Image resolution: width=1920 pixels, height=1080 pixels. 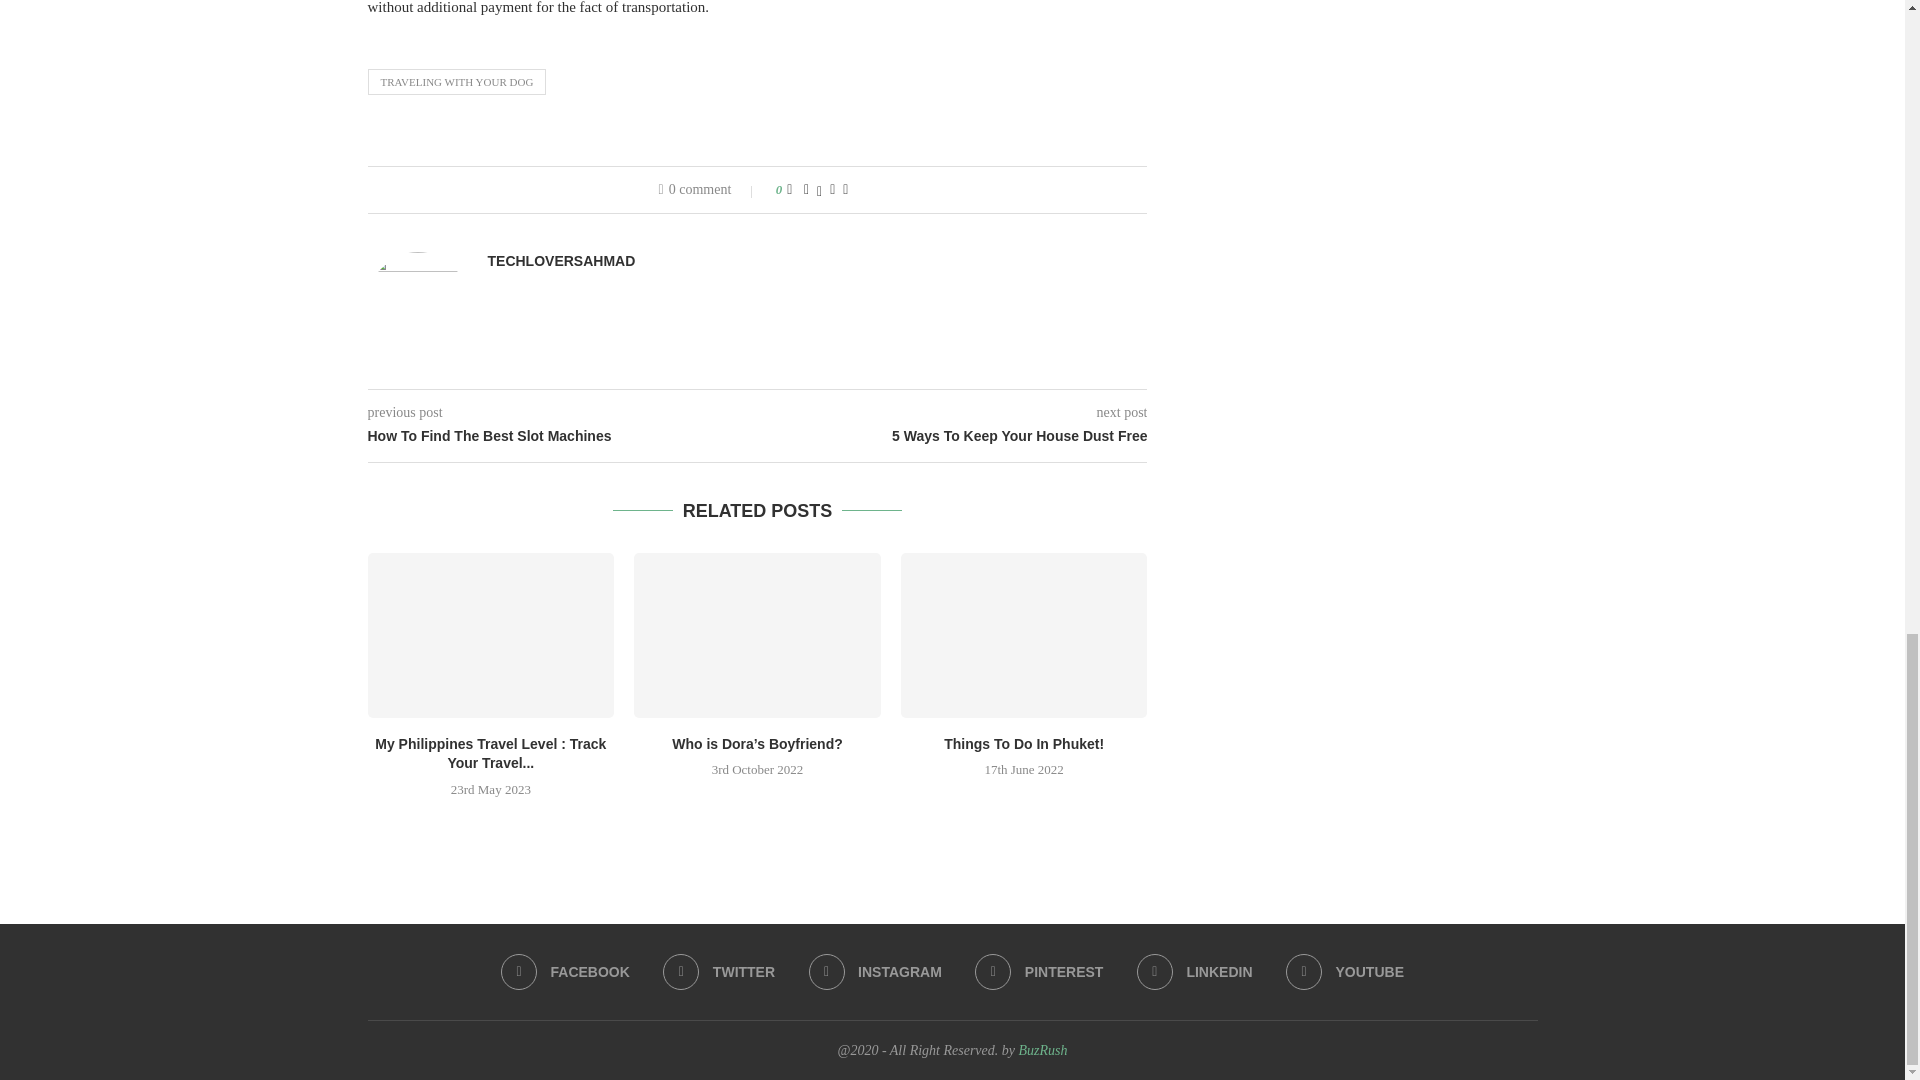 I want to click on My Philippines Travel Level : Track Your Travel..., so click(x=490, y=754).